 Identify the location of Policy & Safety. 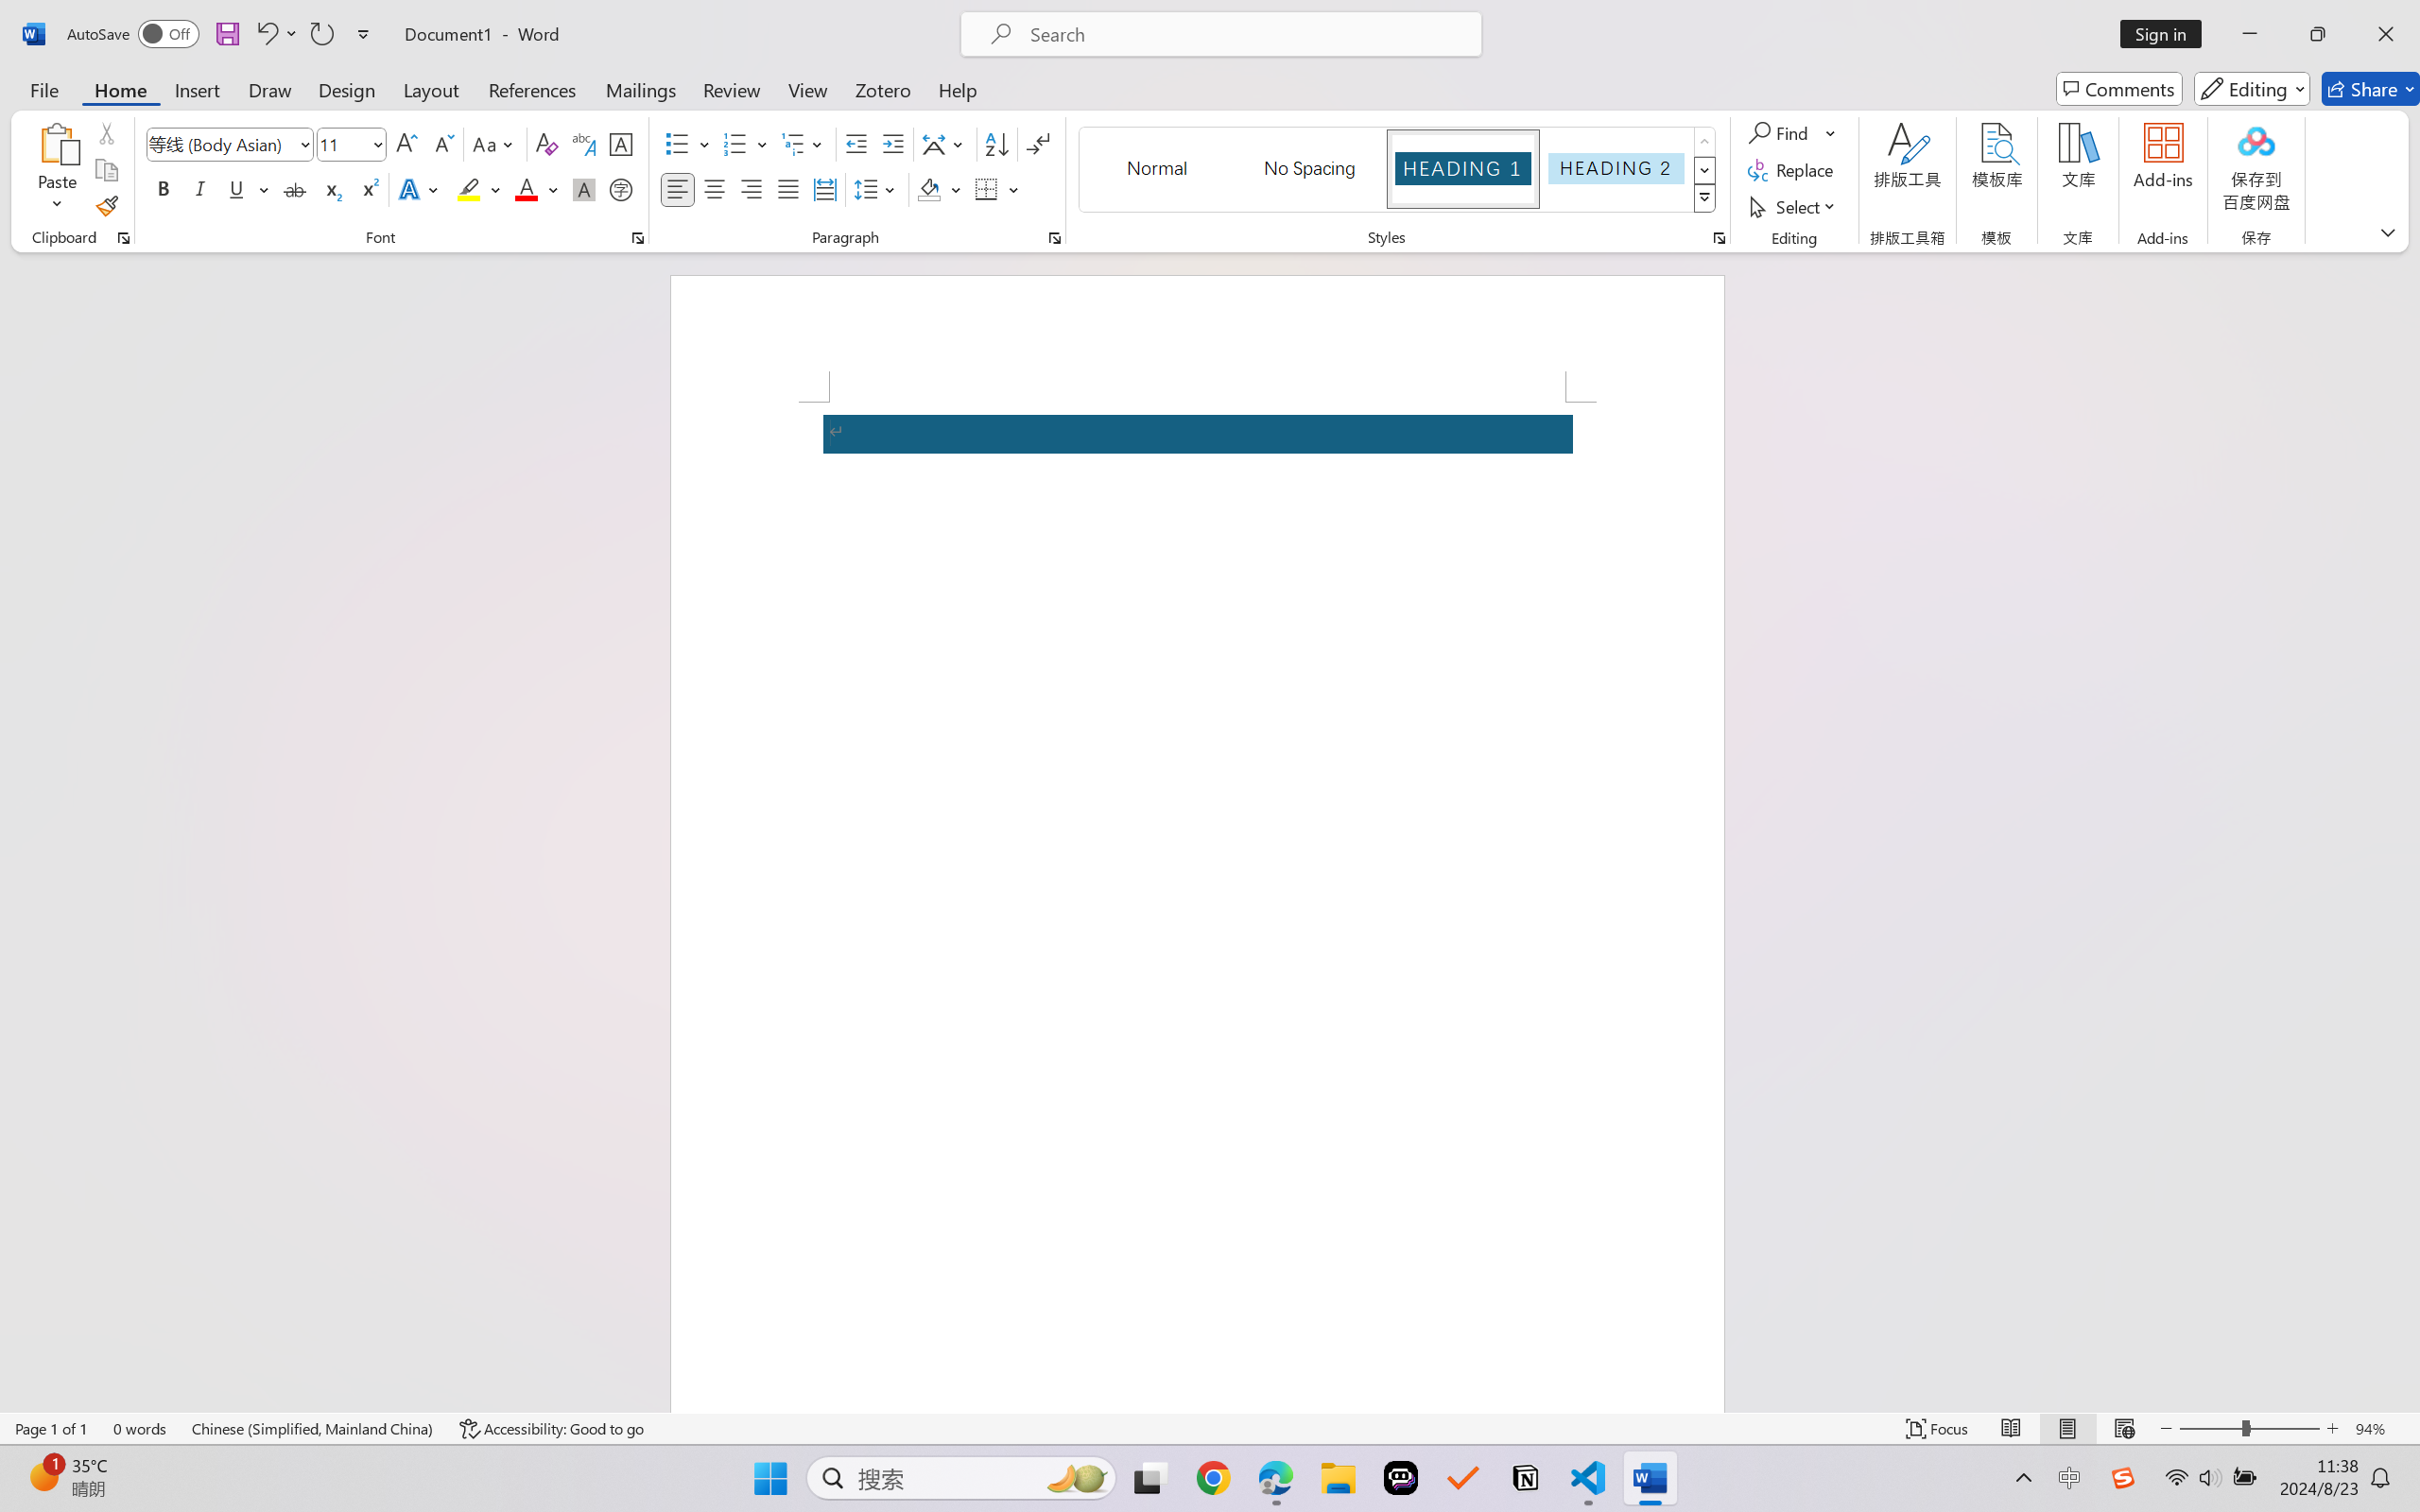
(153, 1368).